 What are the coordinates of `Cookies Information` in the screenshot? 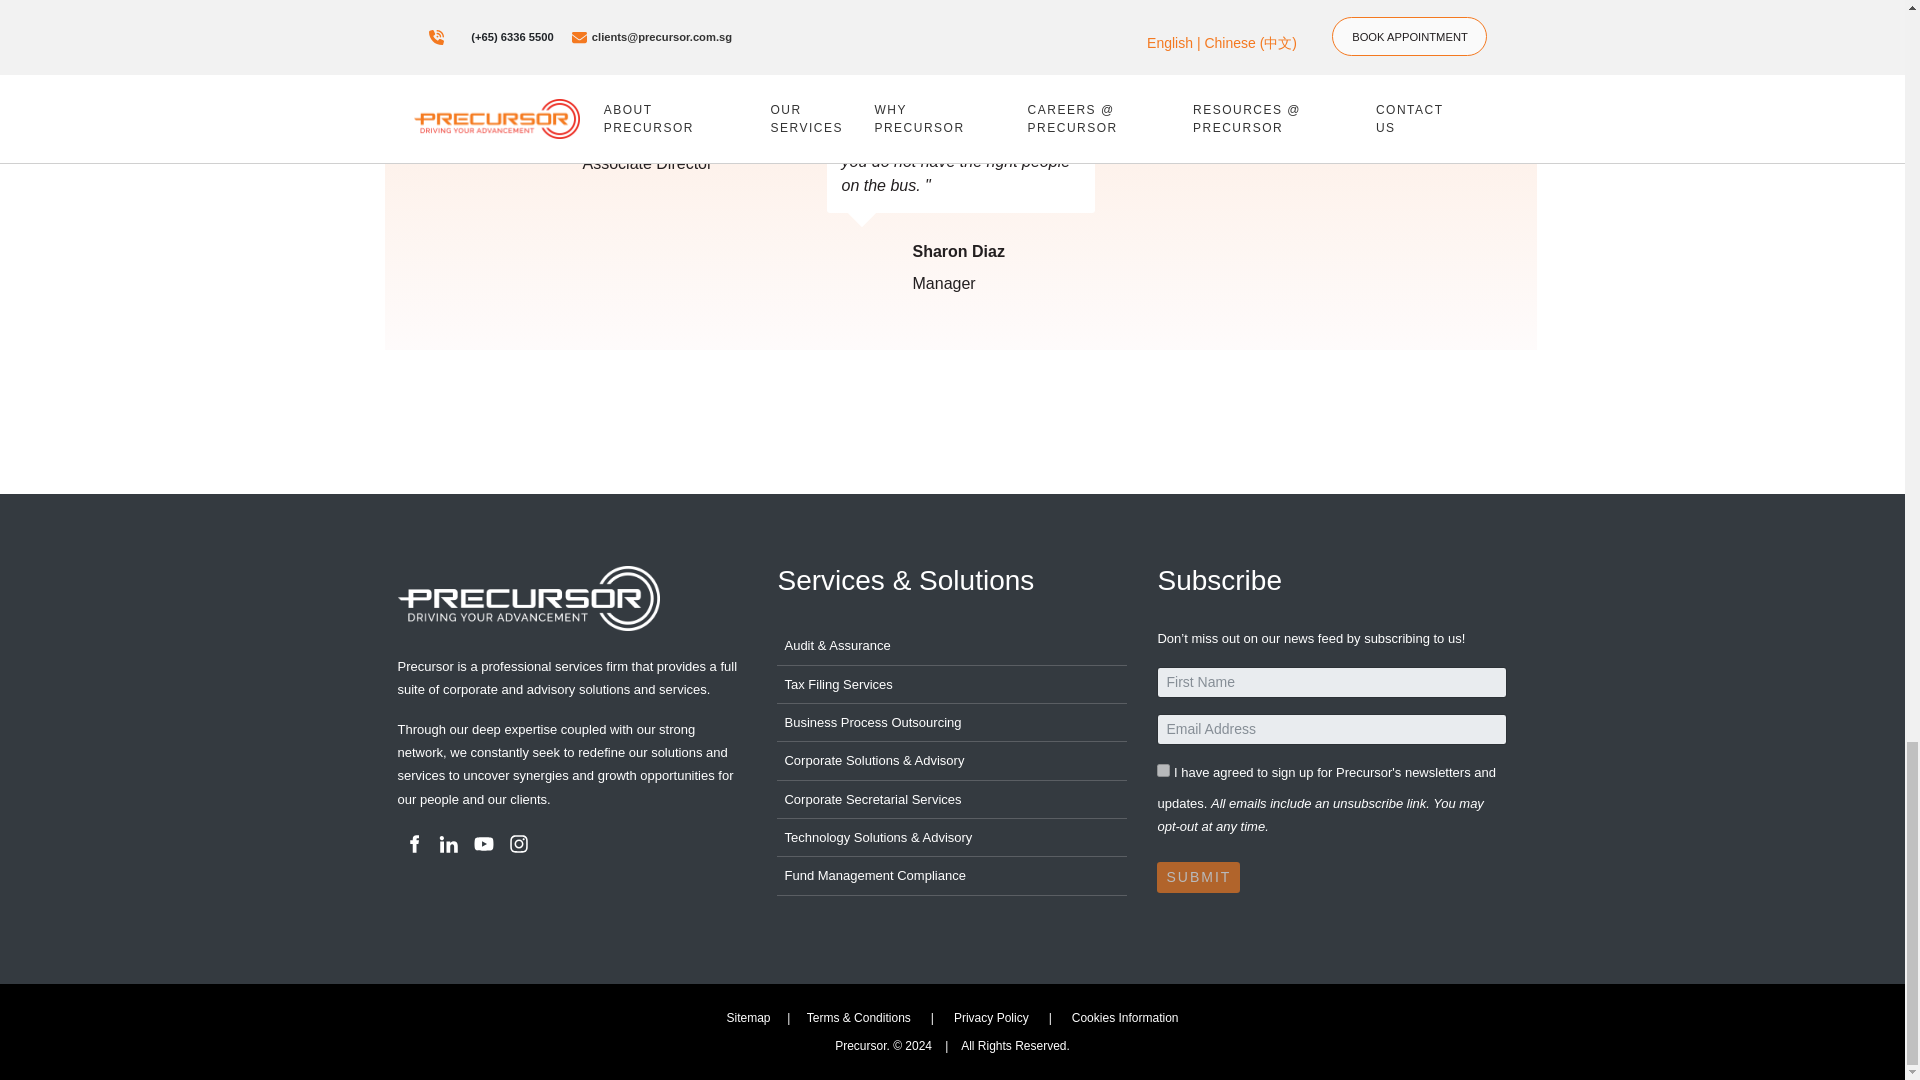 It's located at (1124, 1017).